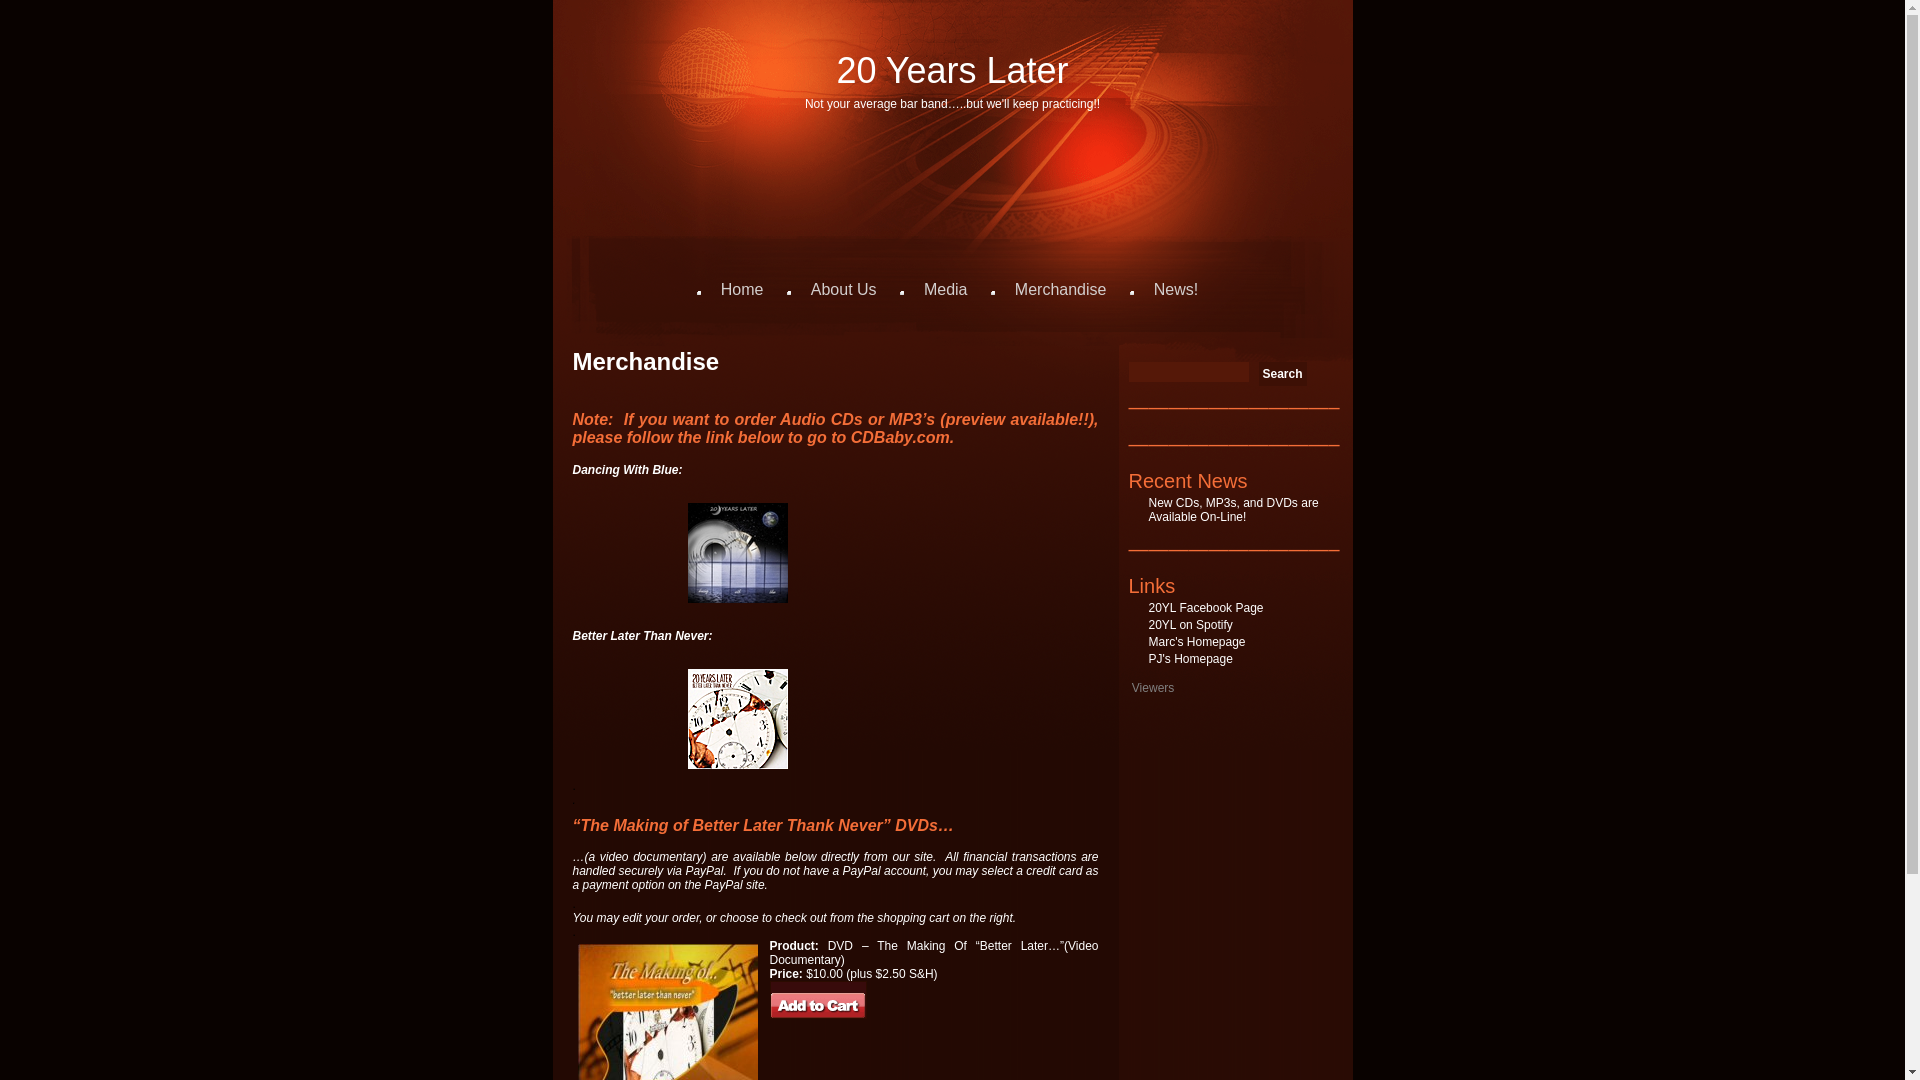 This screenshot has height=1080, width=1920. What do you see at coordinates (1196, 642) in the screenshot?
I see `Marc's Homepage` at bounding box center [1196, 642].